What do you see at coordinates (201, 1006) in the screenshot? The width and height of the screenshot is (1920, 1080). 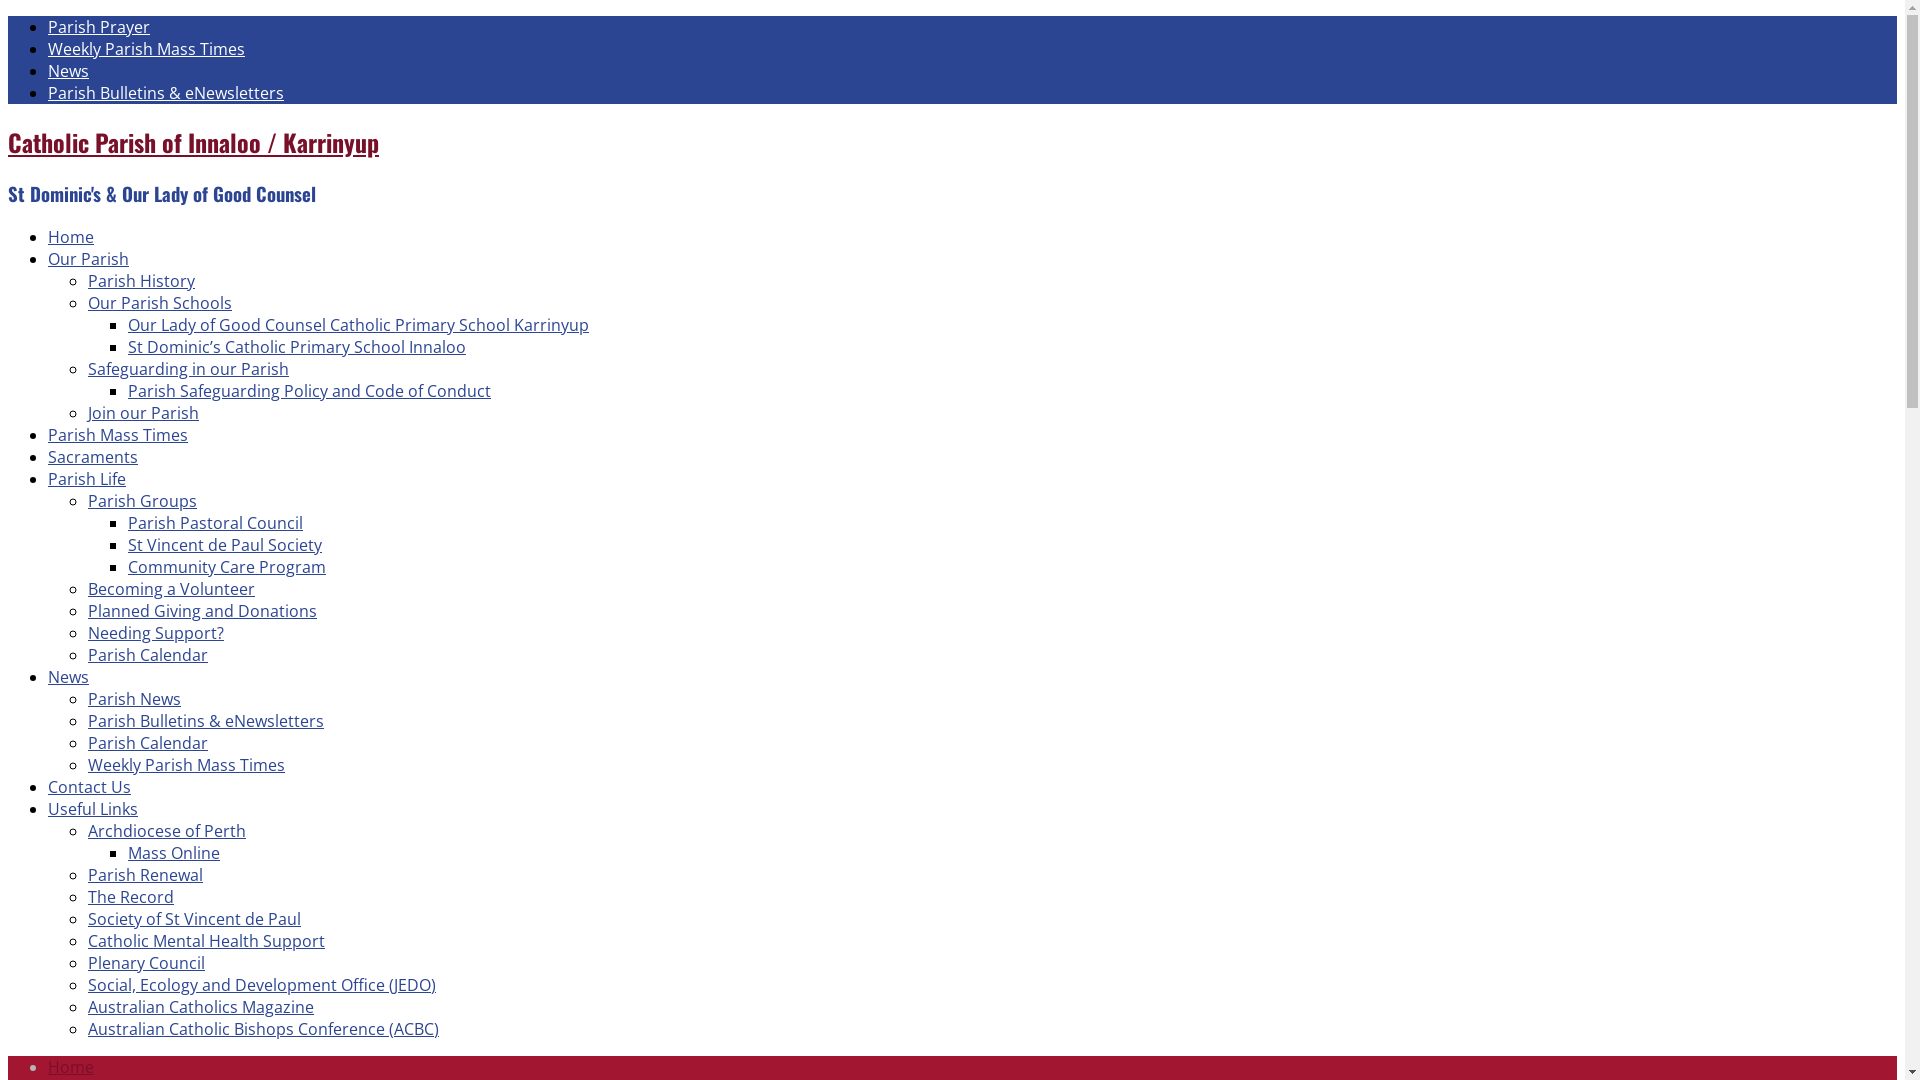 I see `Australian Catholics Magazine` at bounding box center [201, 1006].